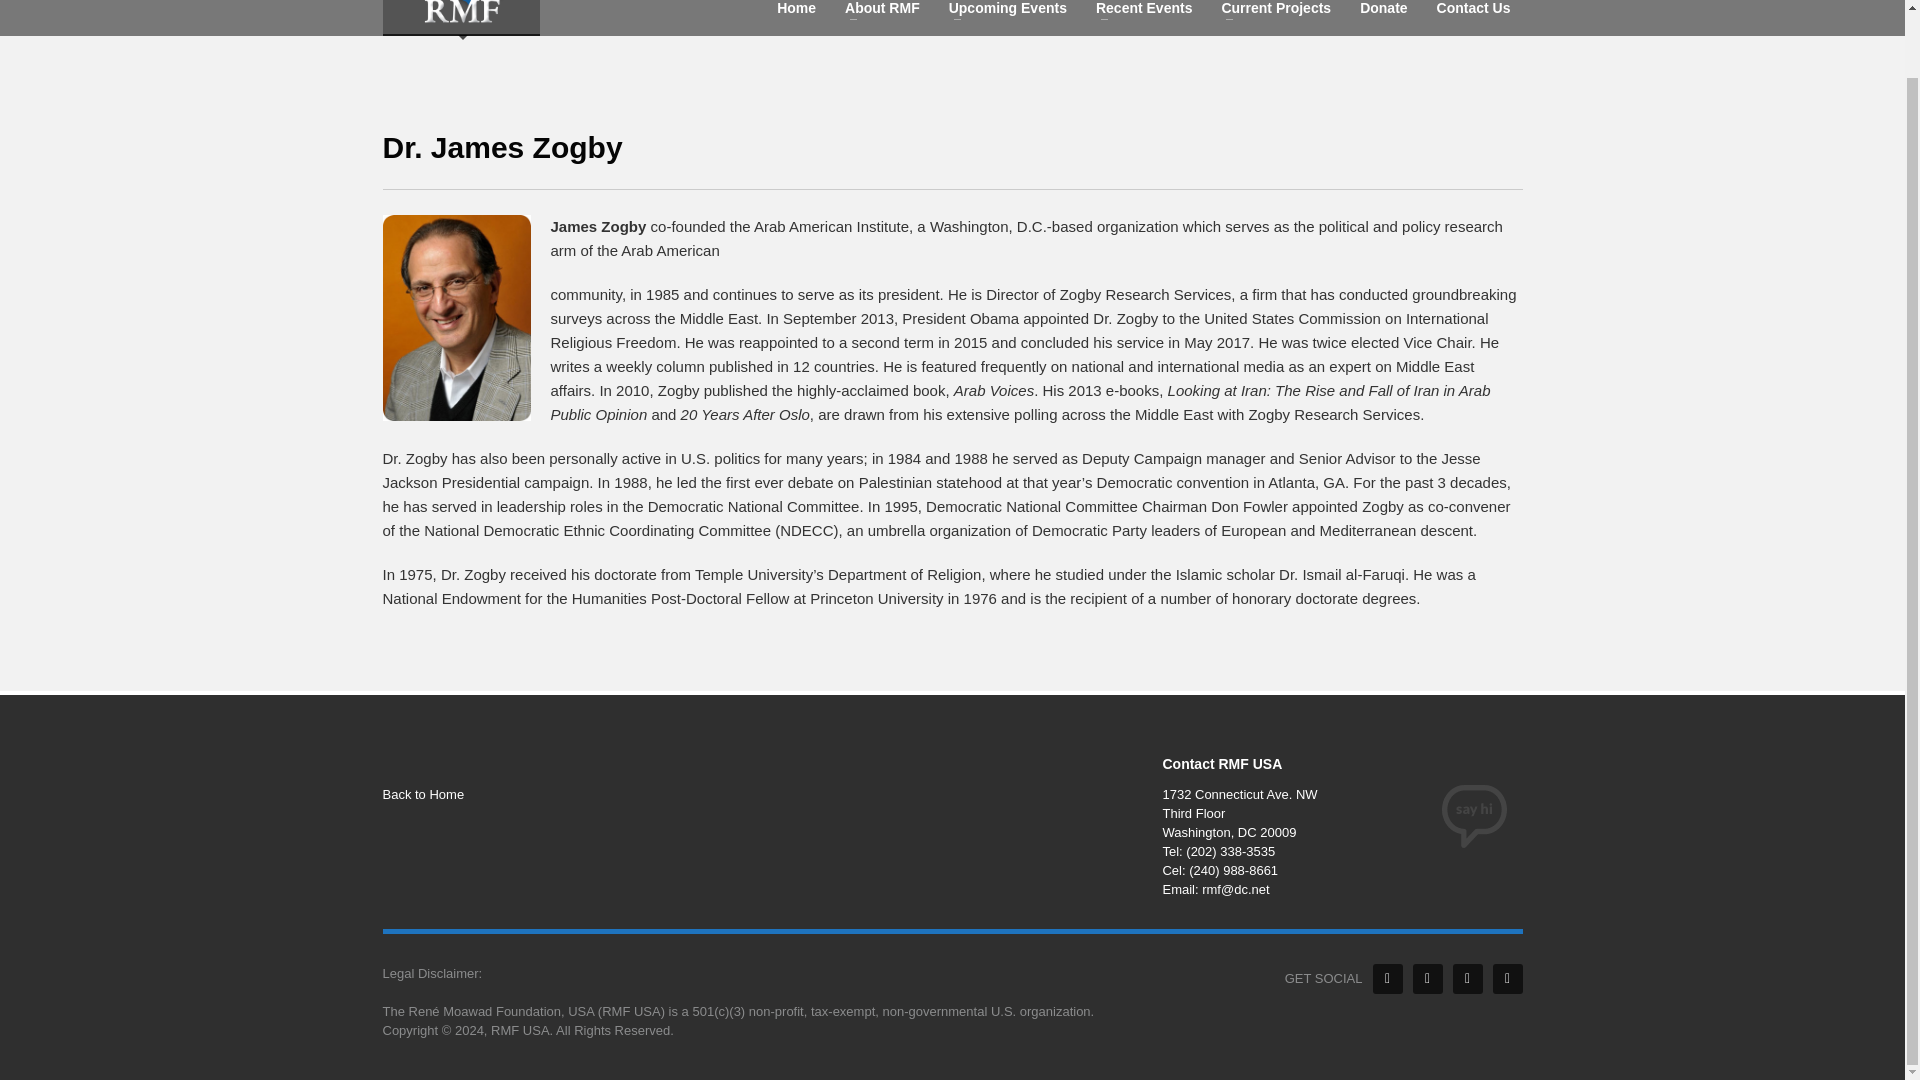  Describe the element at coordinates (1466, 978) in the screenshot. I see `Instagram` at that location.